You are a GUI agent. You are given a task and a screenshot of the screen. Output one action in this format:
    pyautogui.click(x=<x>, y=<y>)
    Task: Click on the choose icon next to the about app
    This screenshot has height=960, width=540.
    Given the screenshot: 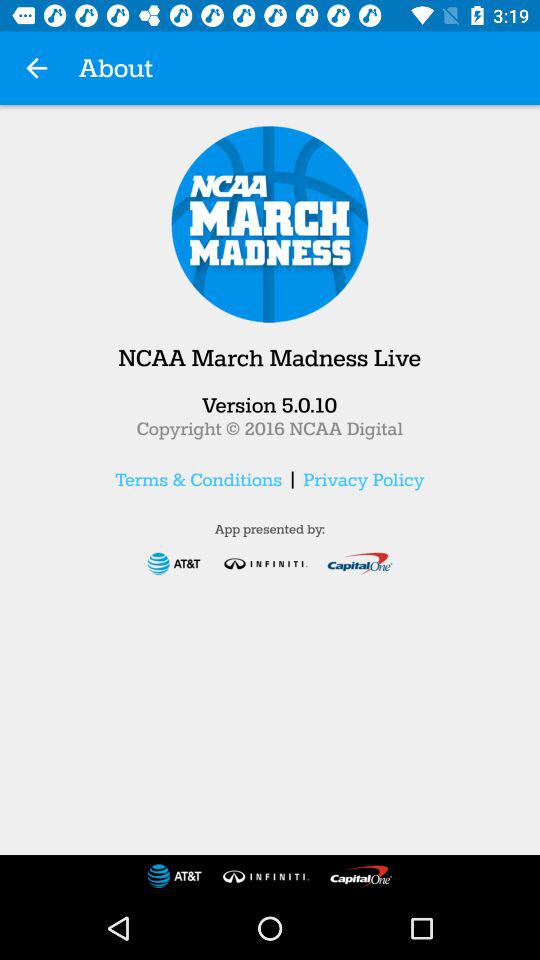 What is the action you would take?
    pyautogui.click(x=36, y=68)
    